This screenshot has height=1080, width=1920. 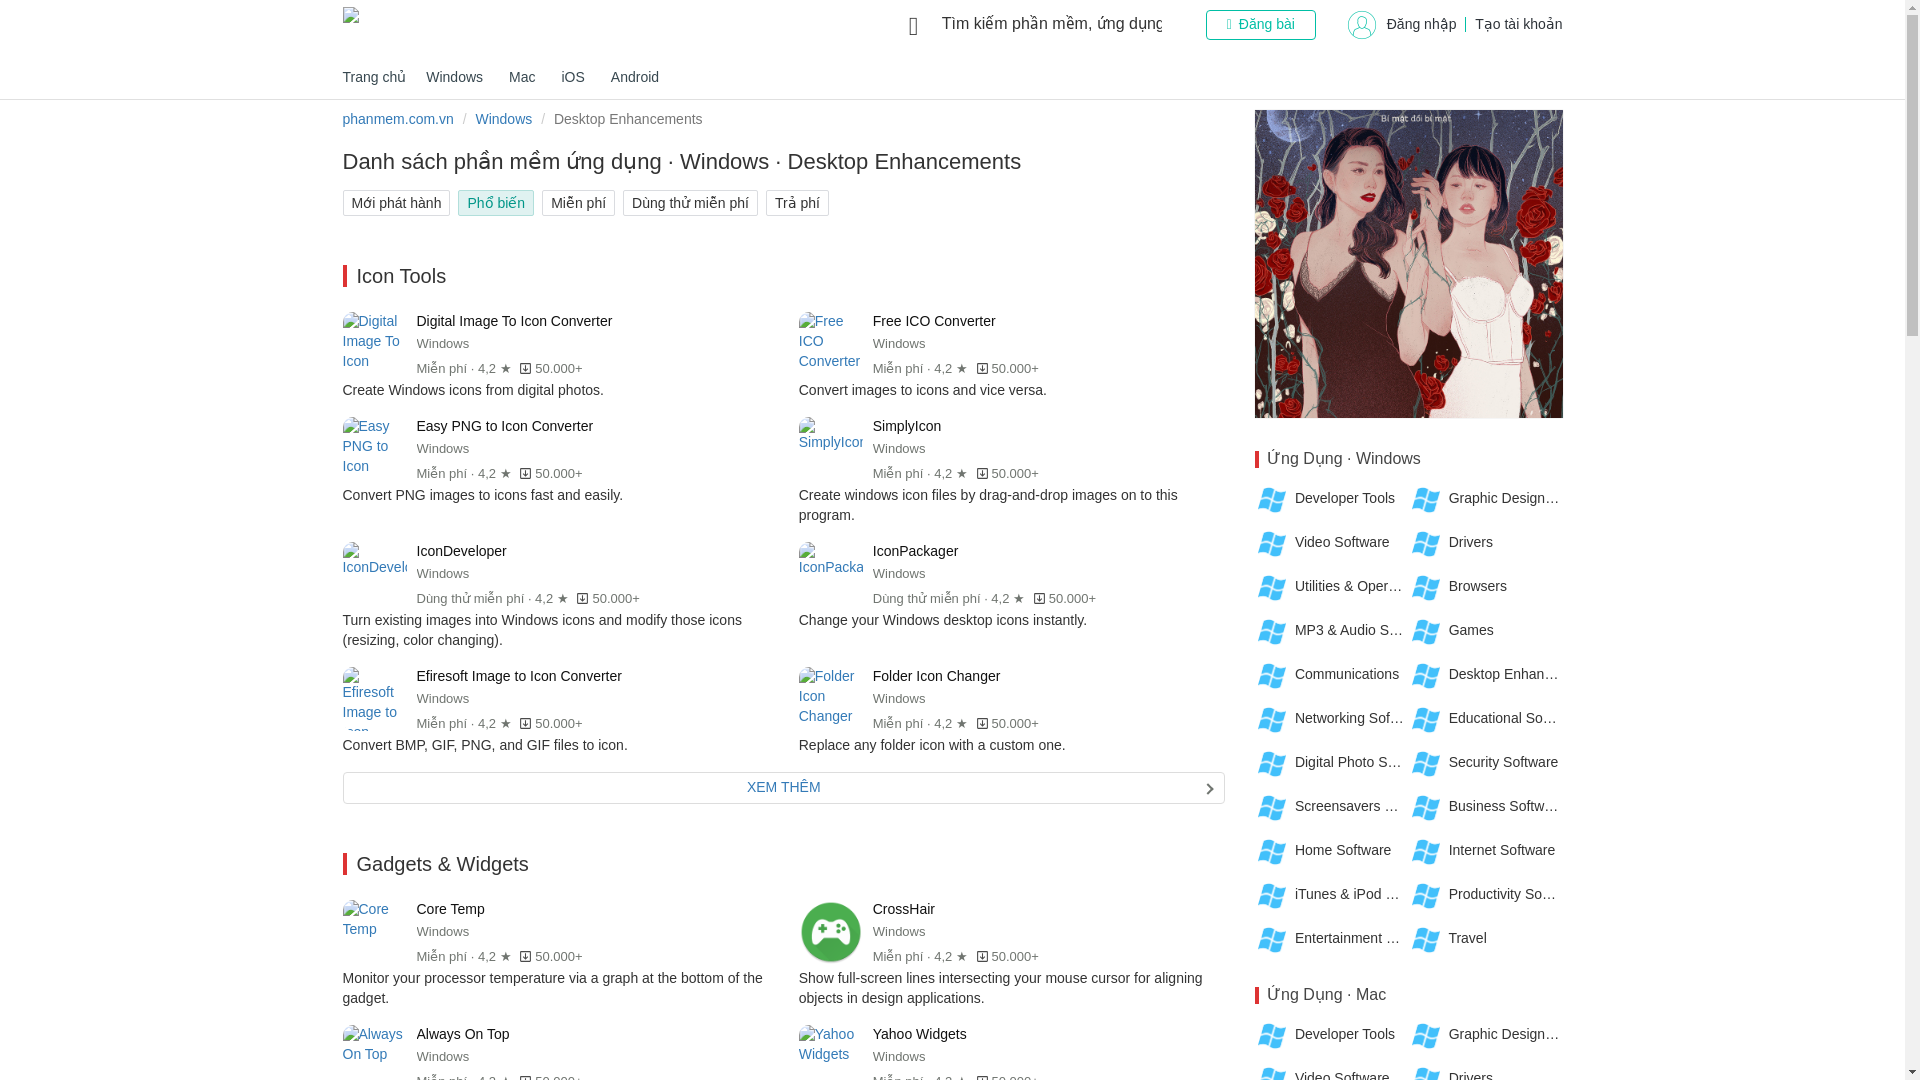 What do you see at coordinates (942, 620) in the screenshot?
I see `IconPackager` at bounding box center [942, 620].